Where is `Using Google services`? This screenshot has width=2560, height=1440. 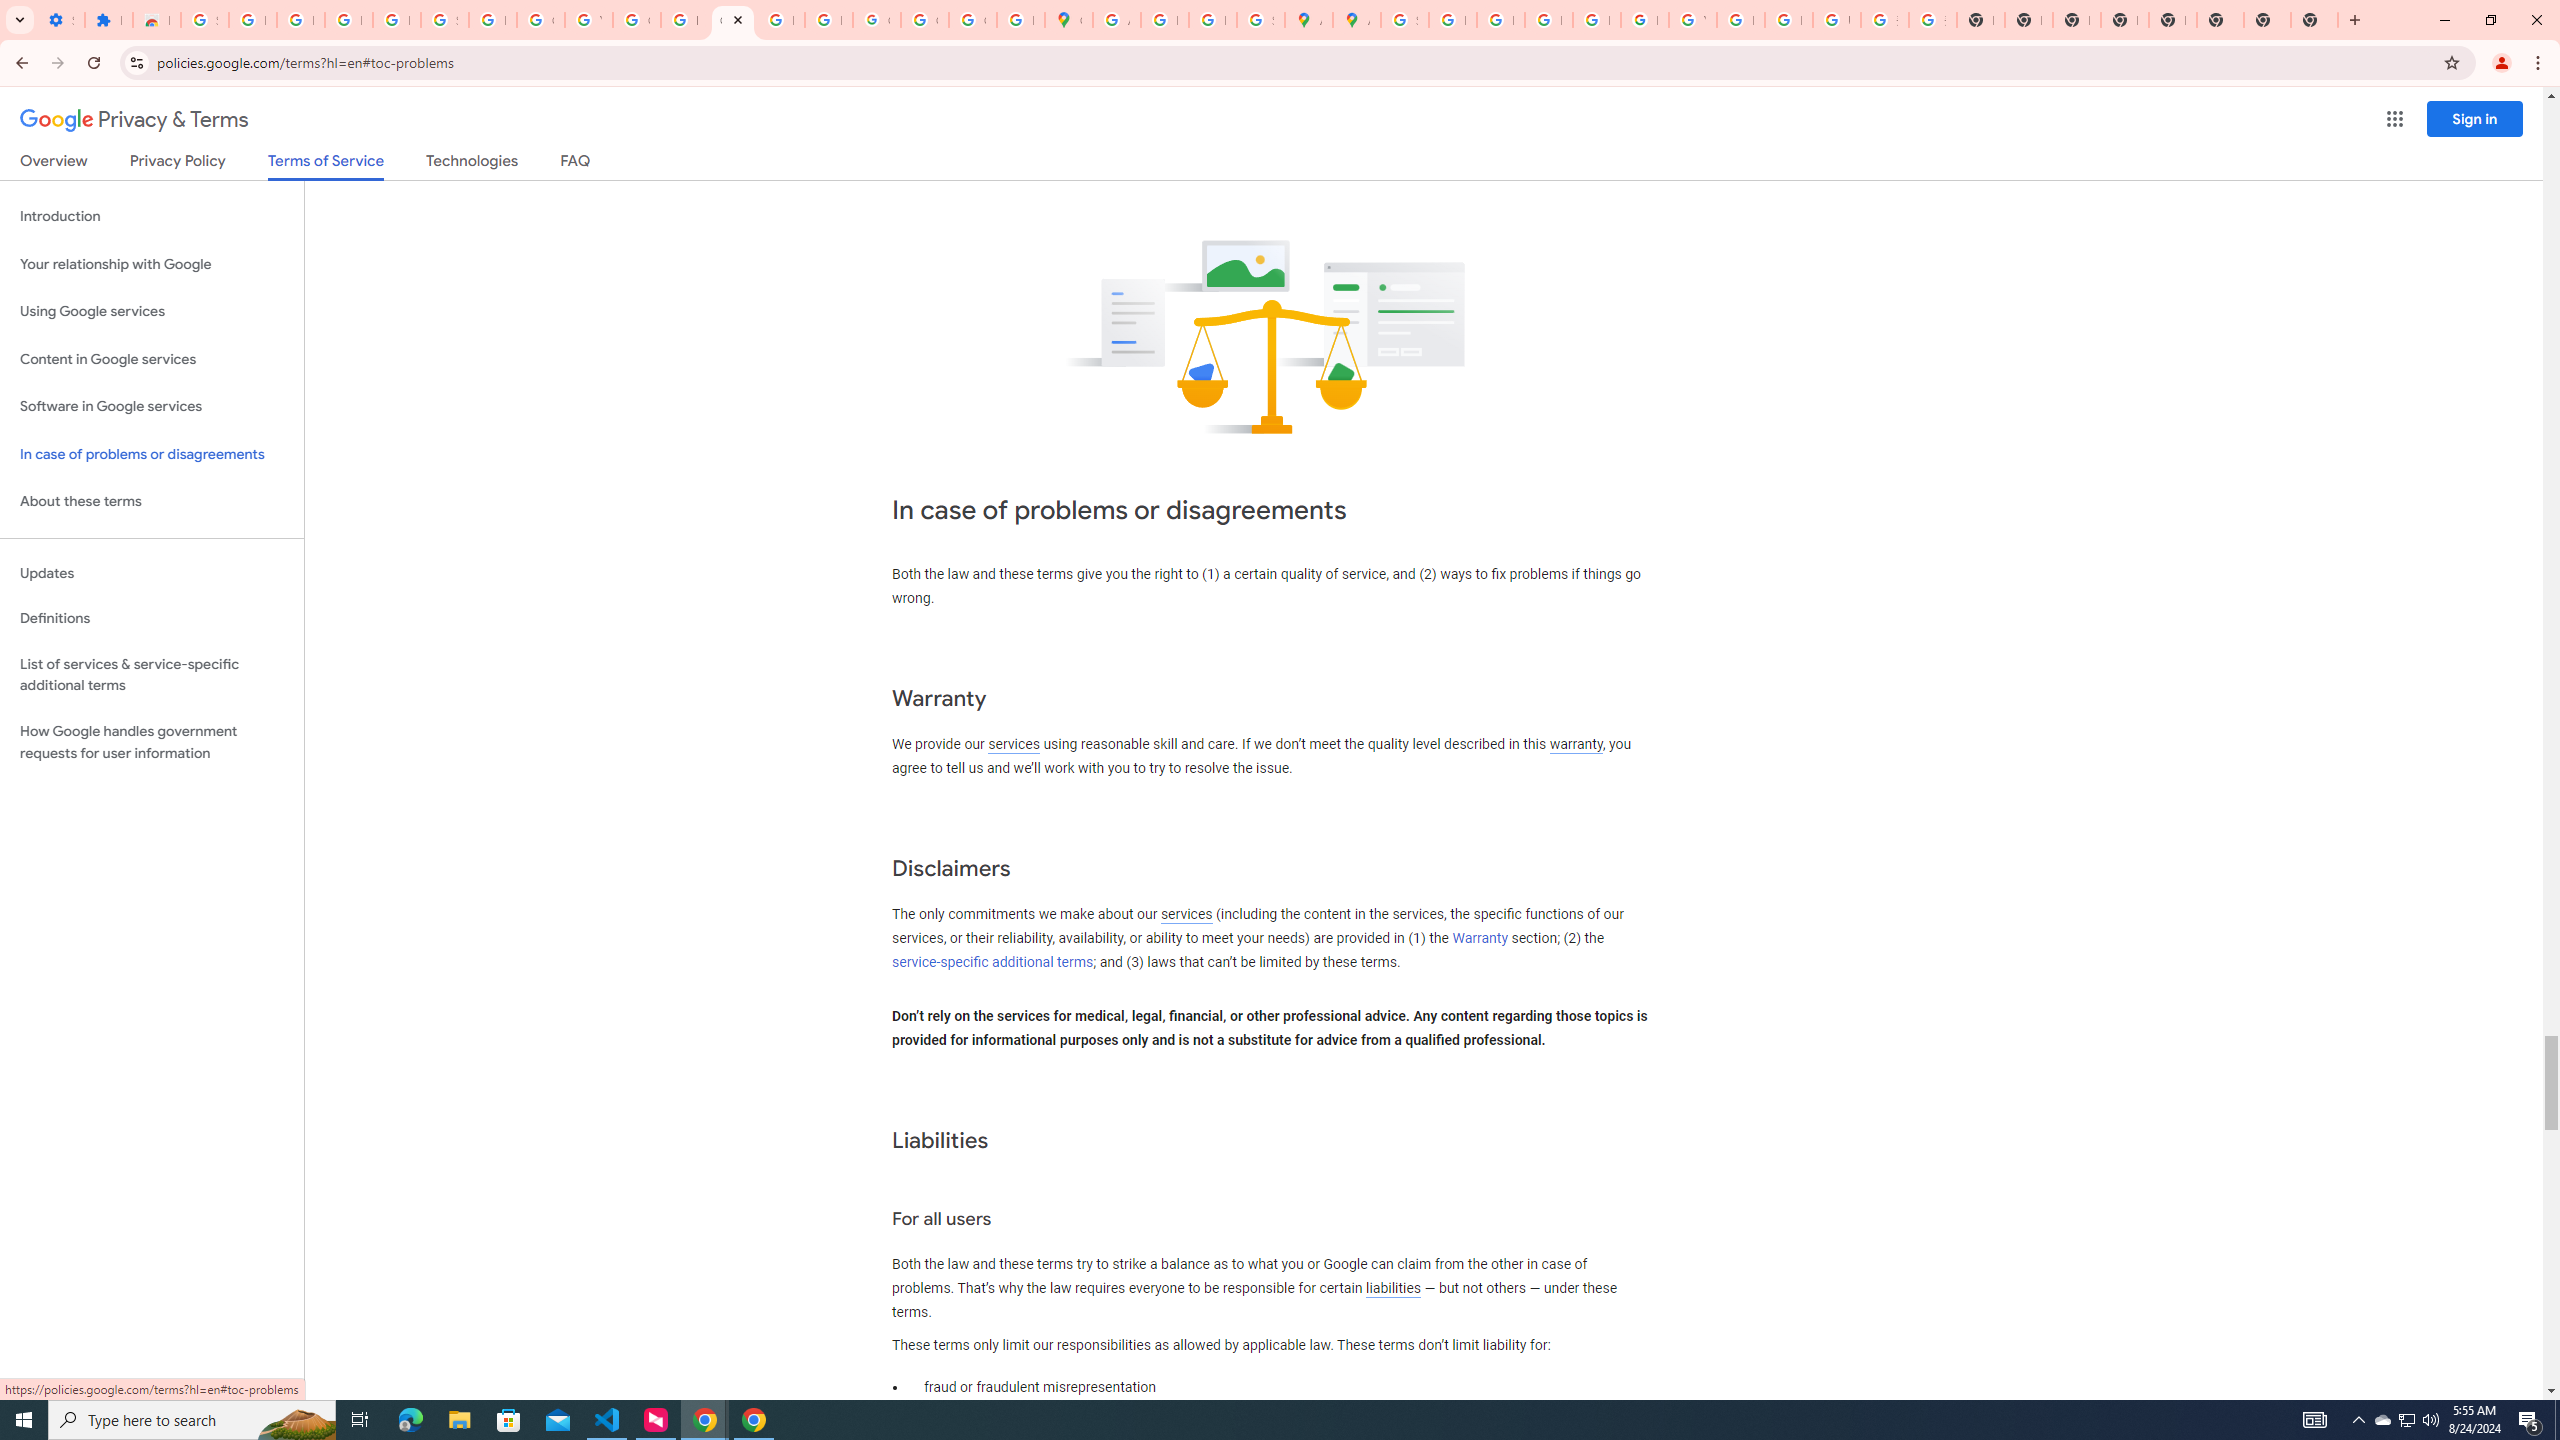
Using Google services is located at coordinates (152, 312).